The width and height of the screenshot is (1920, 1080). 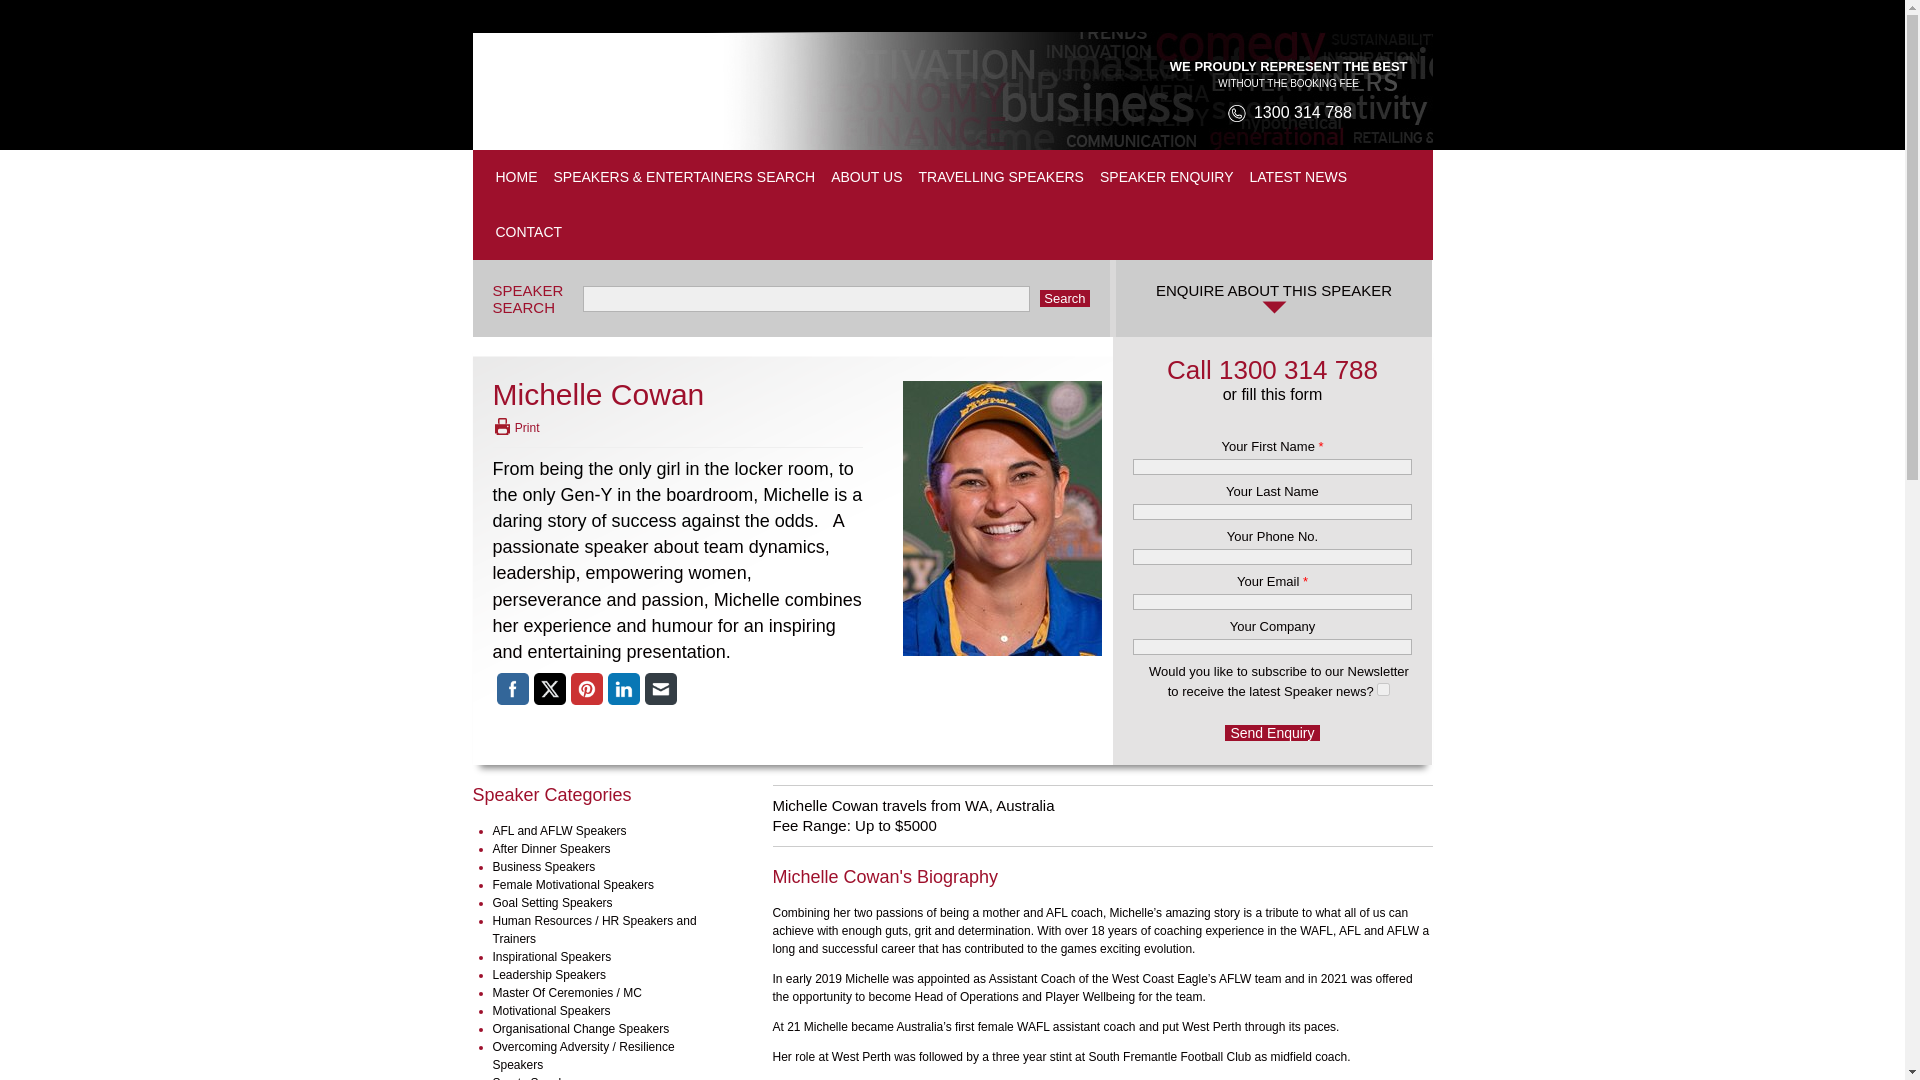 What do you see at coordinates (1272, 732) in the screenshot?
I see `Send Enquiry` at bounding box center [1272, 732].